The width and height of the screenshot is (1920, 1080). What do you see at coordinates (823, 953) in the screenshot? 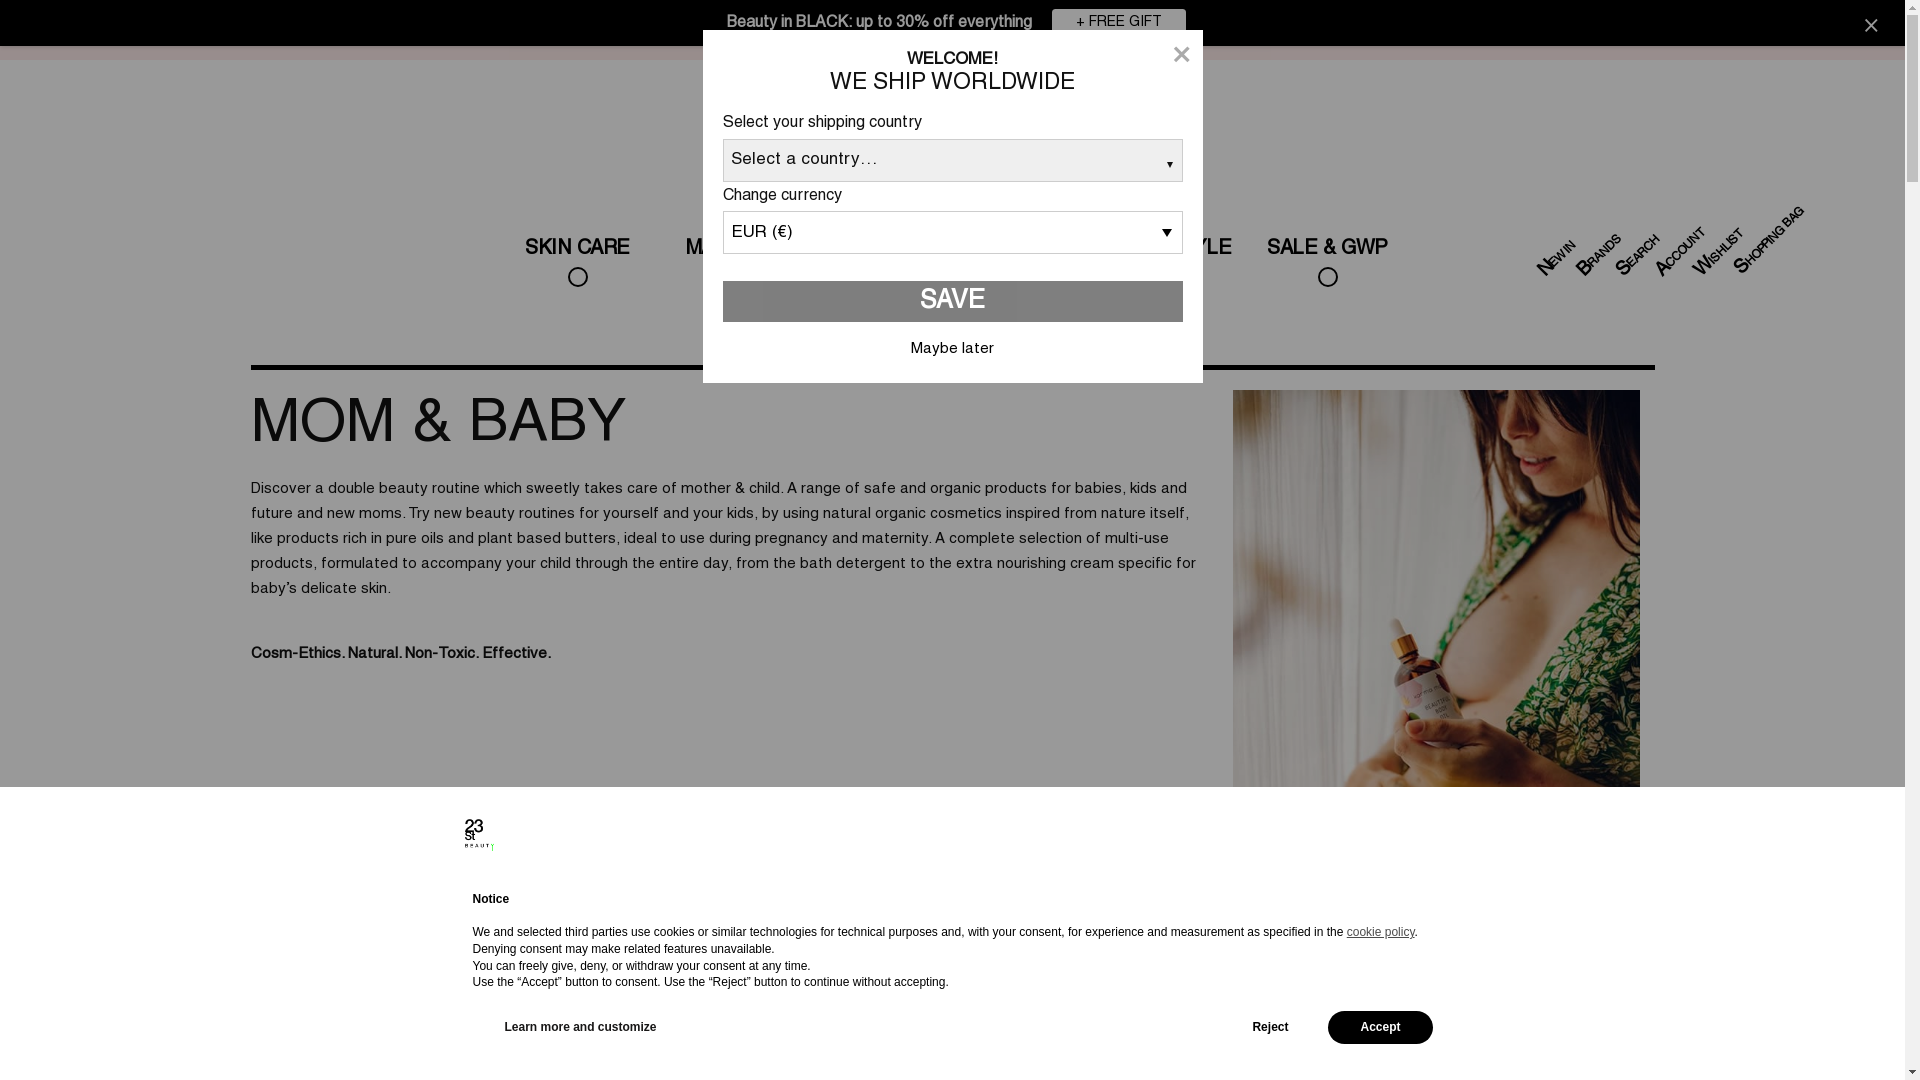
I see `Deodorants` at bounding box center [823, 953].